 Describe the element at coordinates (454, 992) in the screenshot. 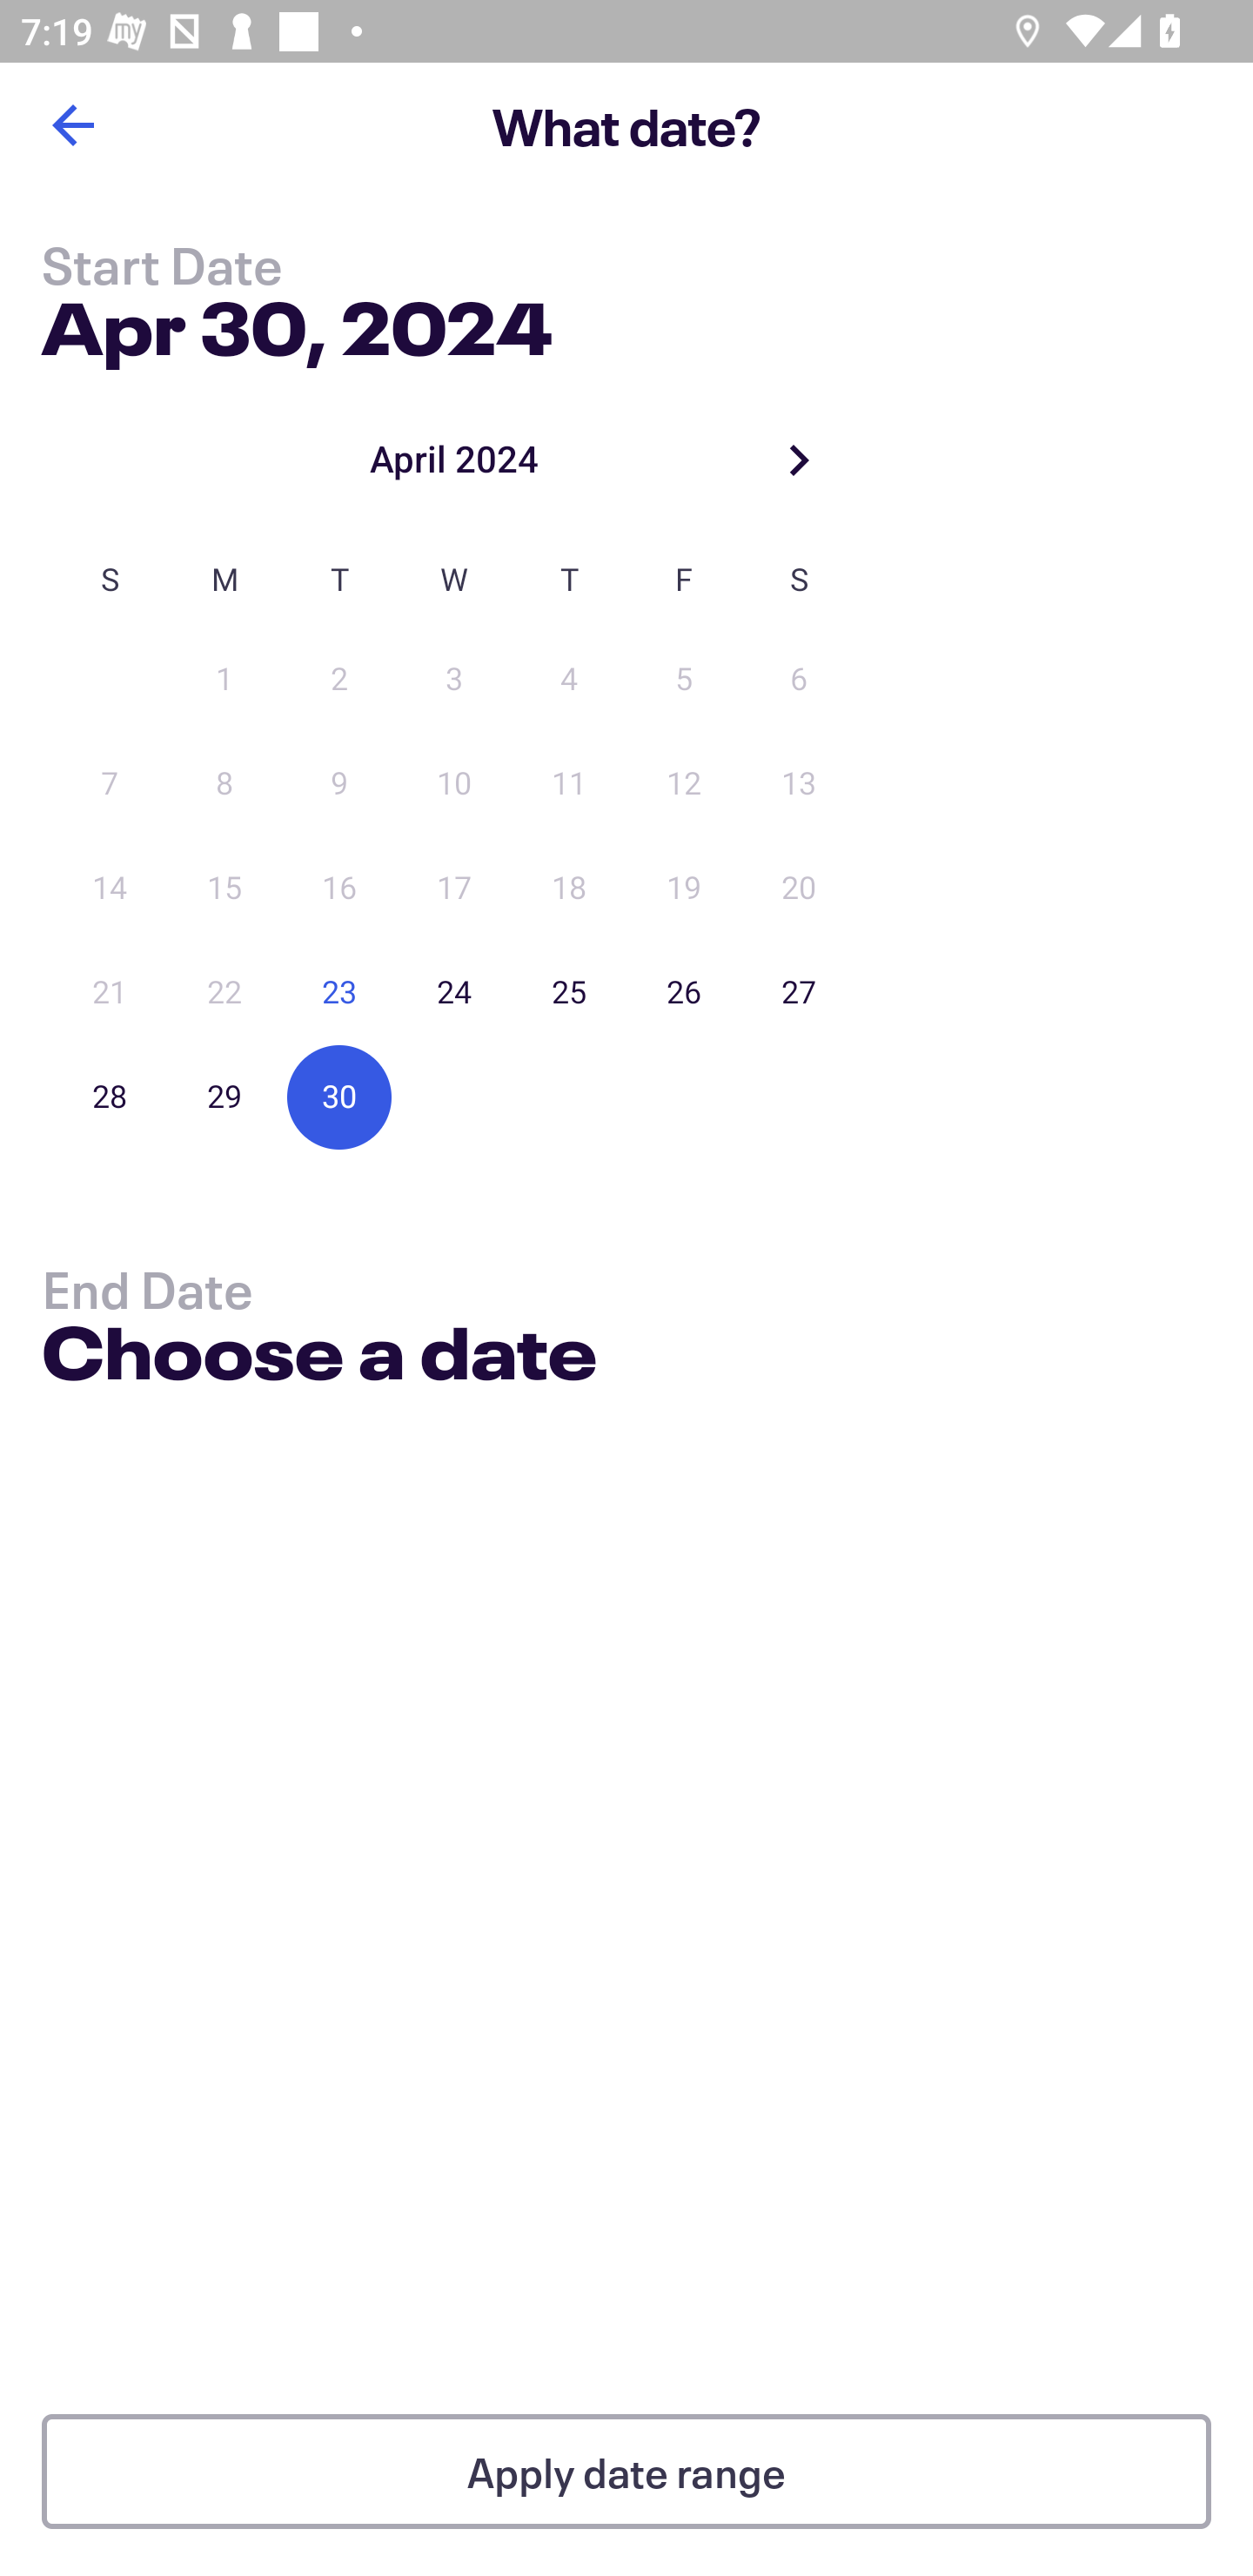

I see `24 24 April 2024` at that location.